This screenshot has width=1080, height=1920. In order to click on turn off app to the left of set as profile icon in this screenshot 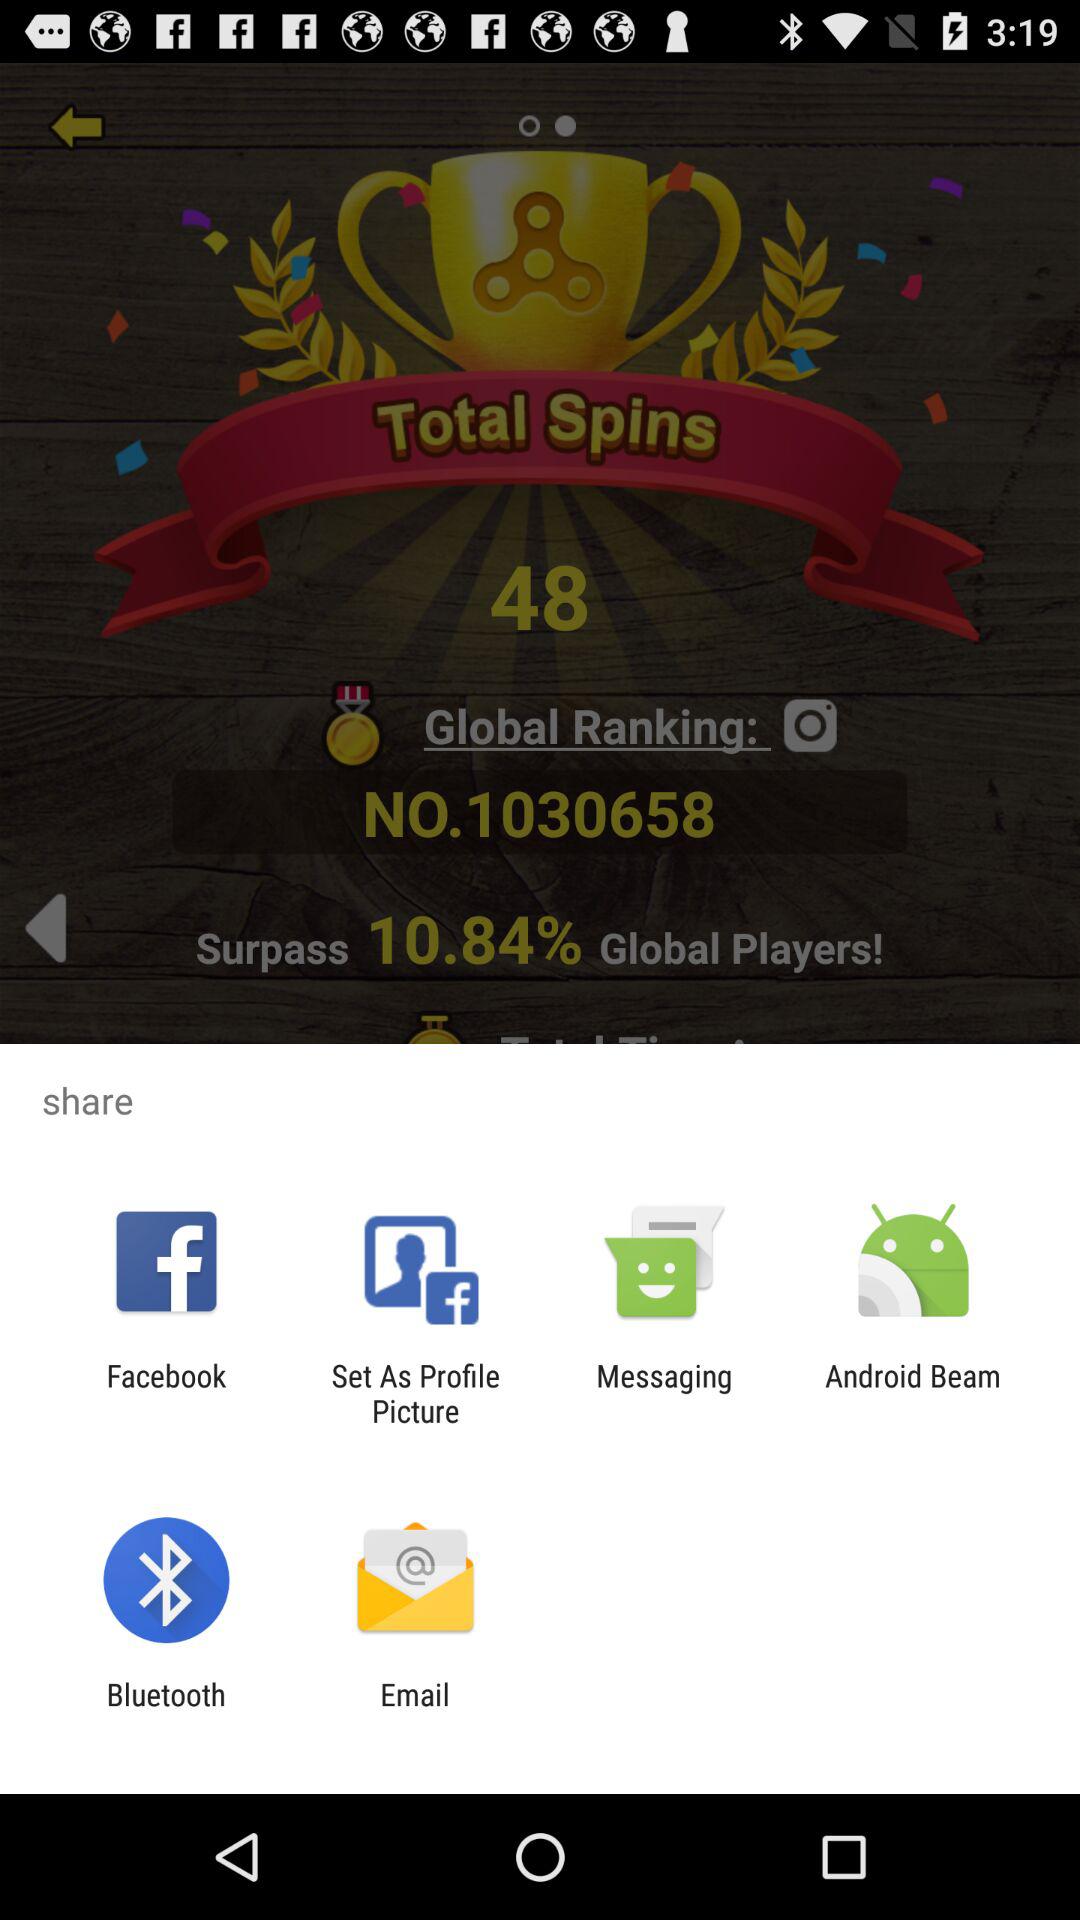, I will do `click(166, 1393)`.